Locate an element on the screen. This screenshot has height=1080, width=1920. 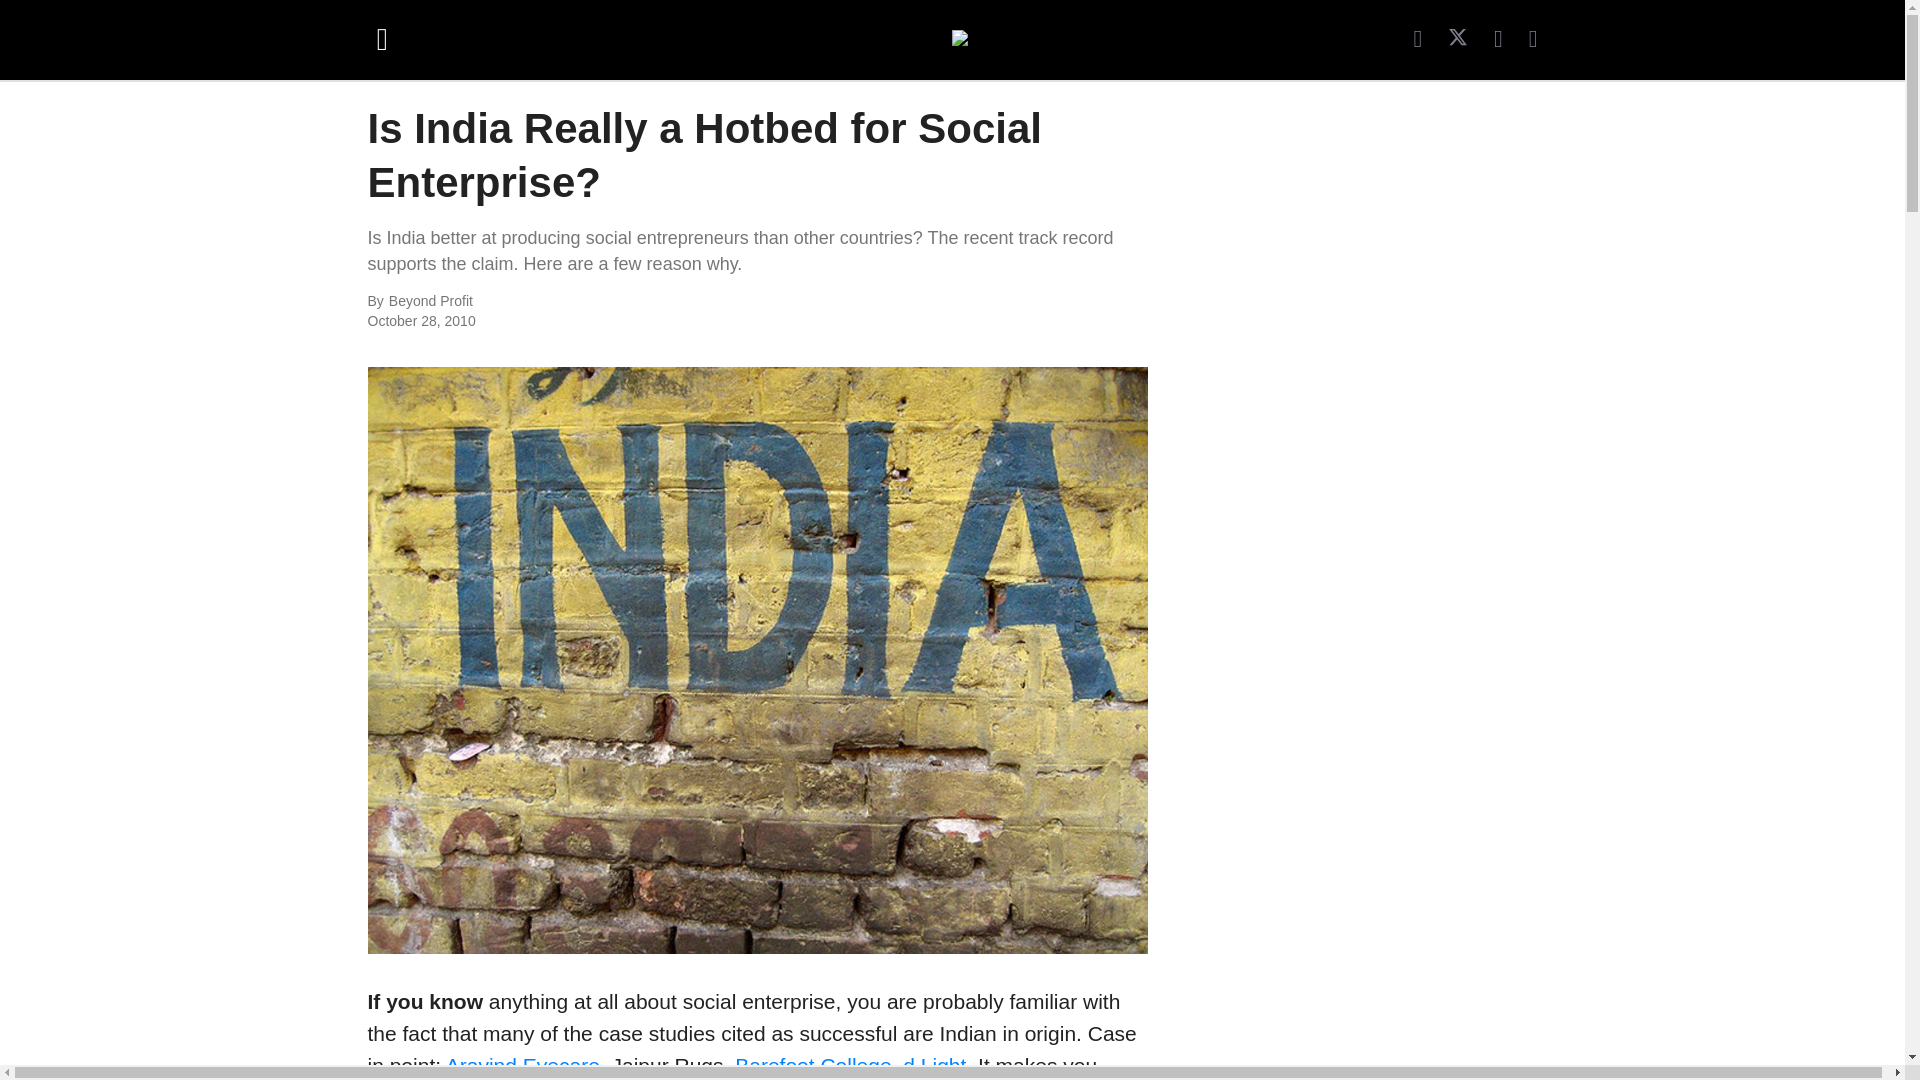
Aravind Eyecare is located at coordinates (522, 1065).